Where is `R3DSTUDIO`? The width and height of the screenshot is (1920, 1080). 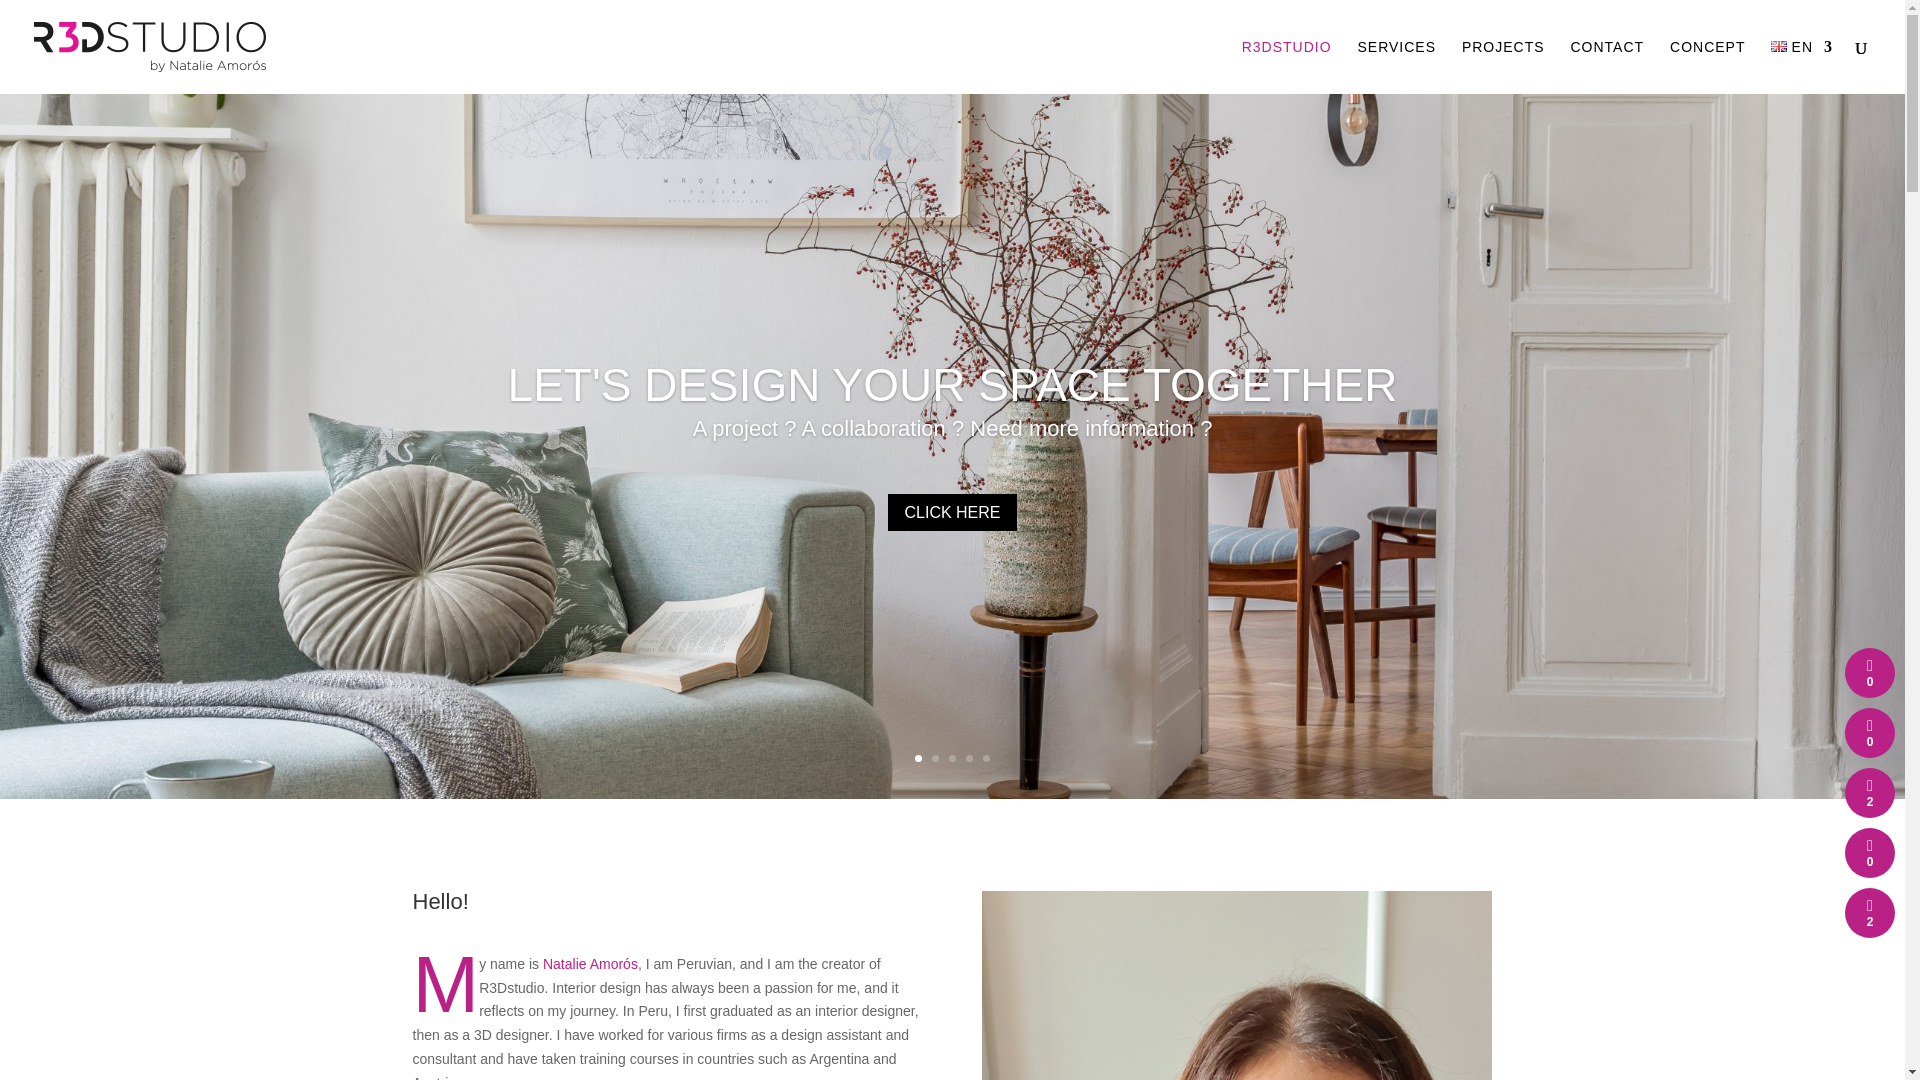
R3DSTUDIO is located at coordinates (1287, 66).